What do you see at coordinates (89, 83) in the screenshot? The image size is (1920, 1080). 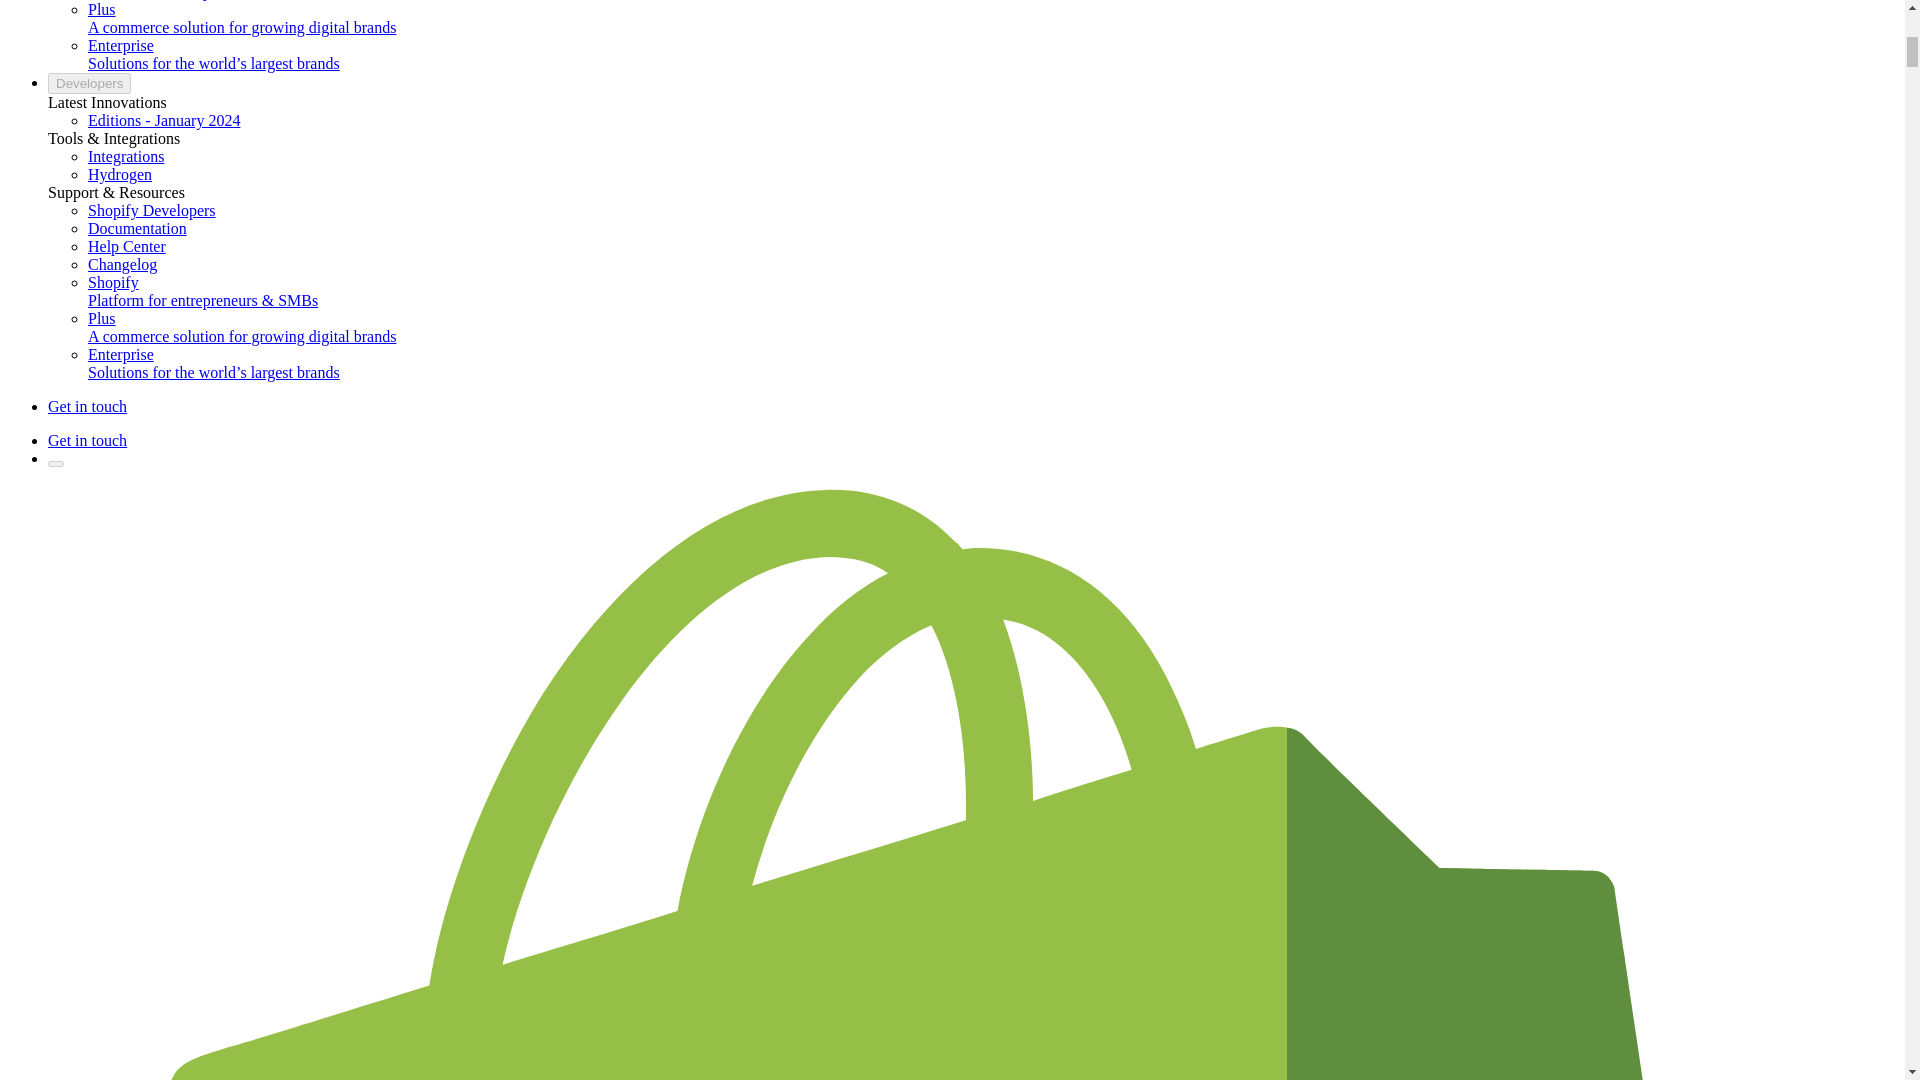 I see `Developers` at bounding box center [89, 83].